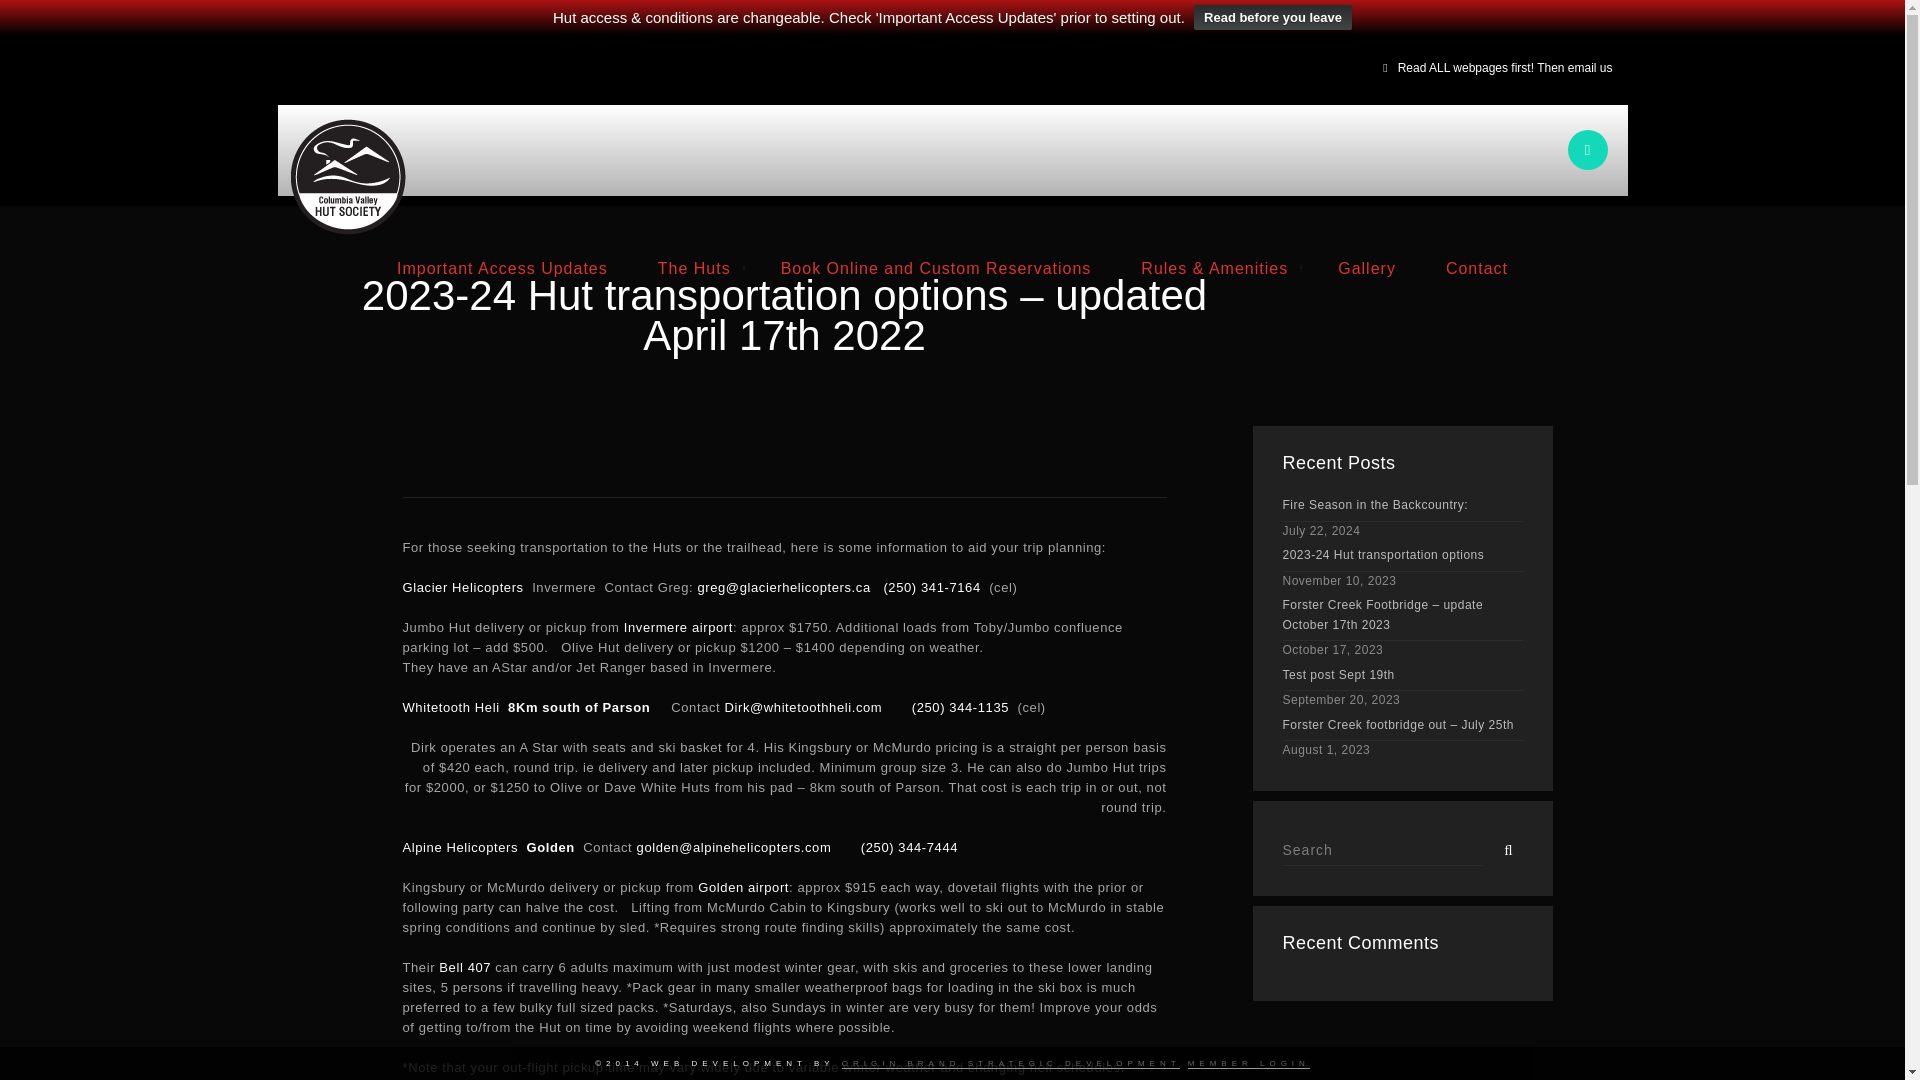 This screenshot has width=1920, height=1080. I want to click on Gallery, so click(1366, 269).